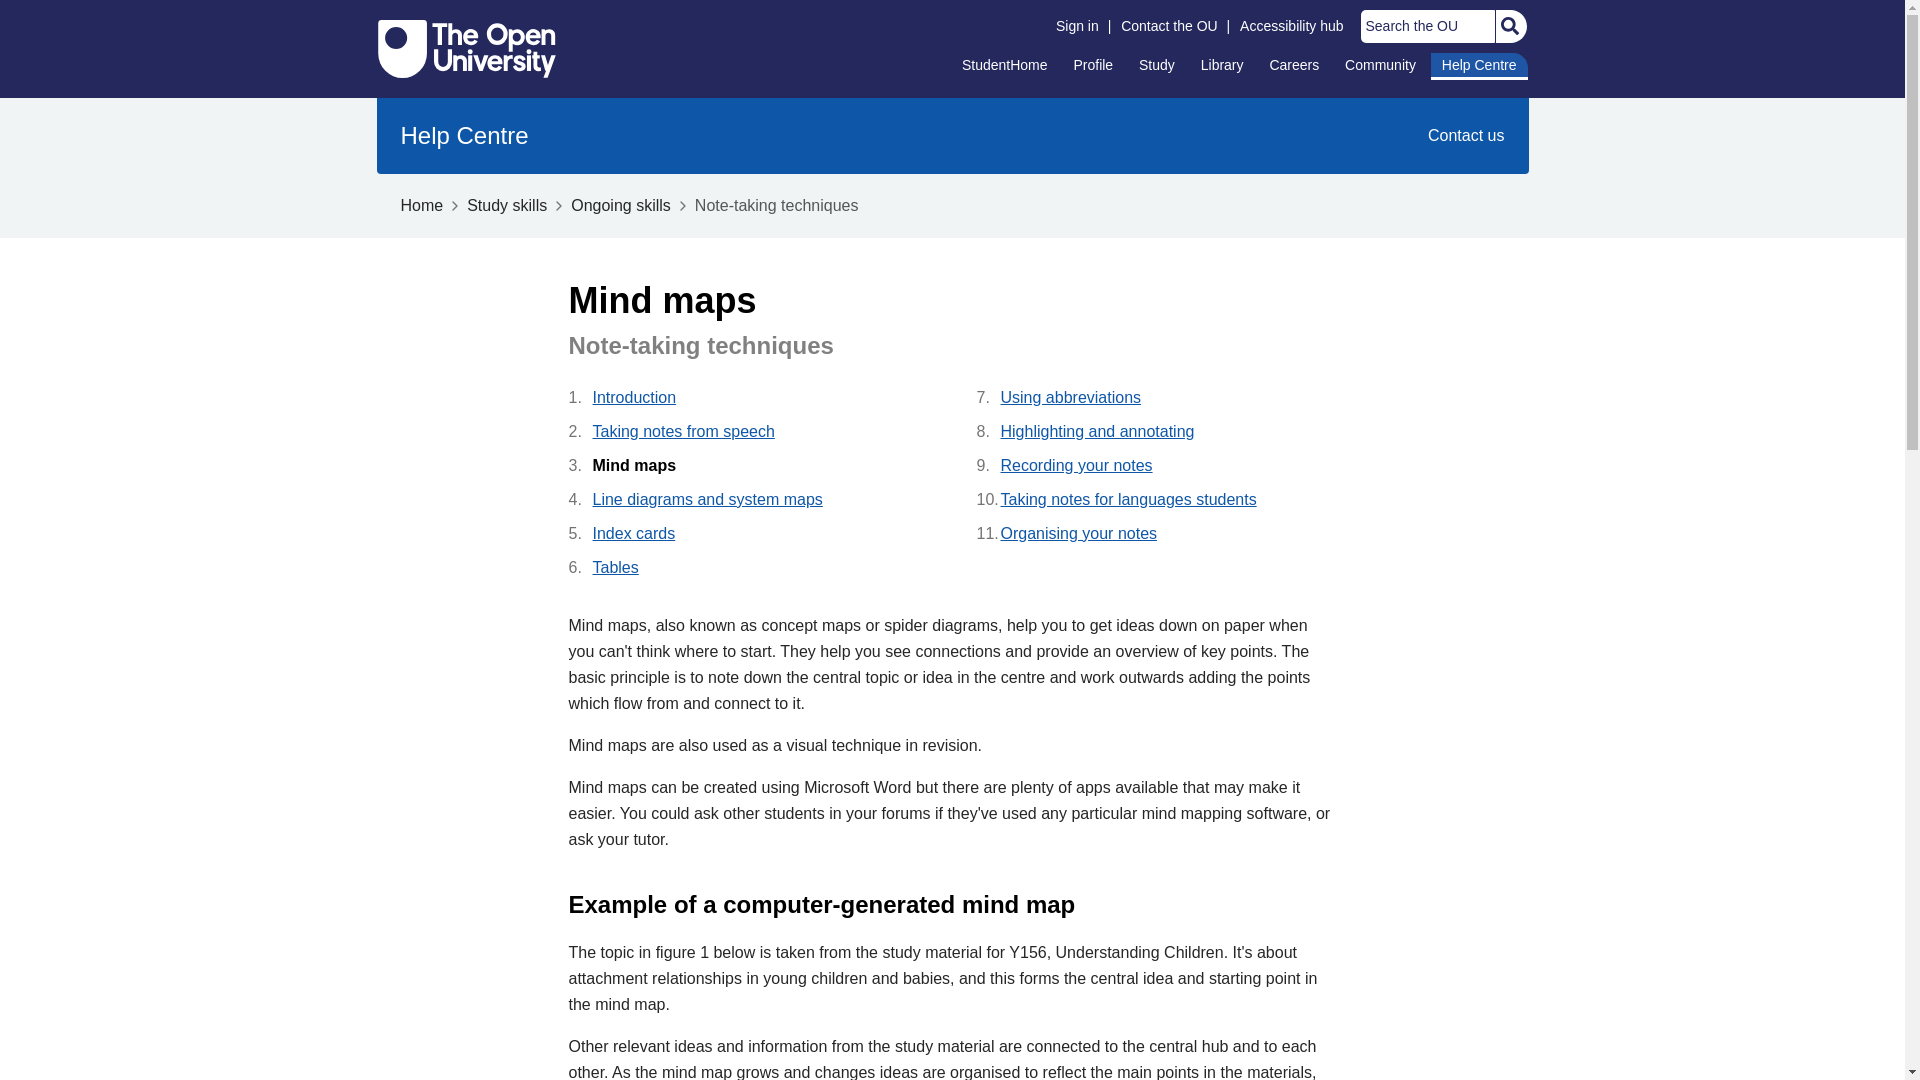 The width and height of the screenshot is (1920, 1080). Describe the element at coordinates (759, 500) in the screenshot. I see `Line diagrams and system maps` at that location.